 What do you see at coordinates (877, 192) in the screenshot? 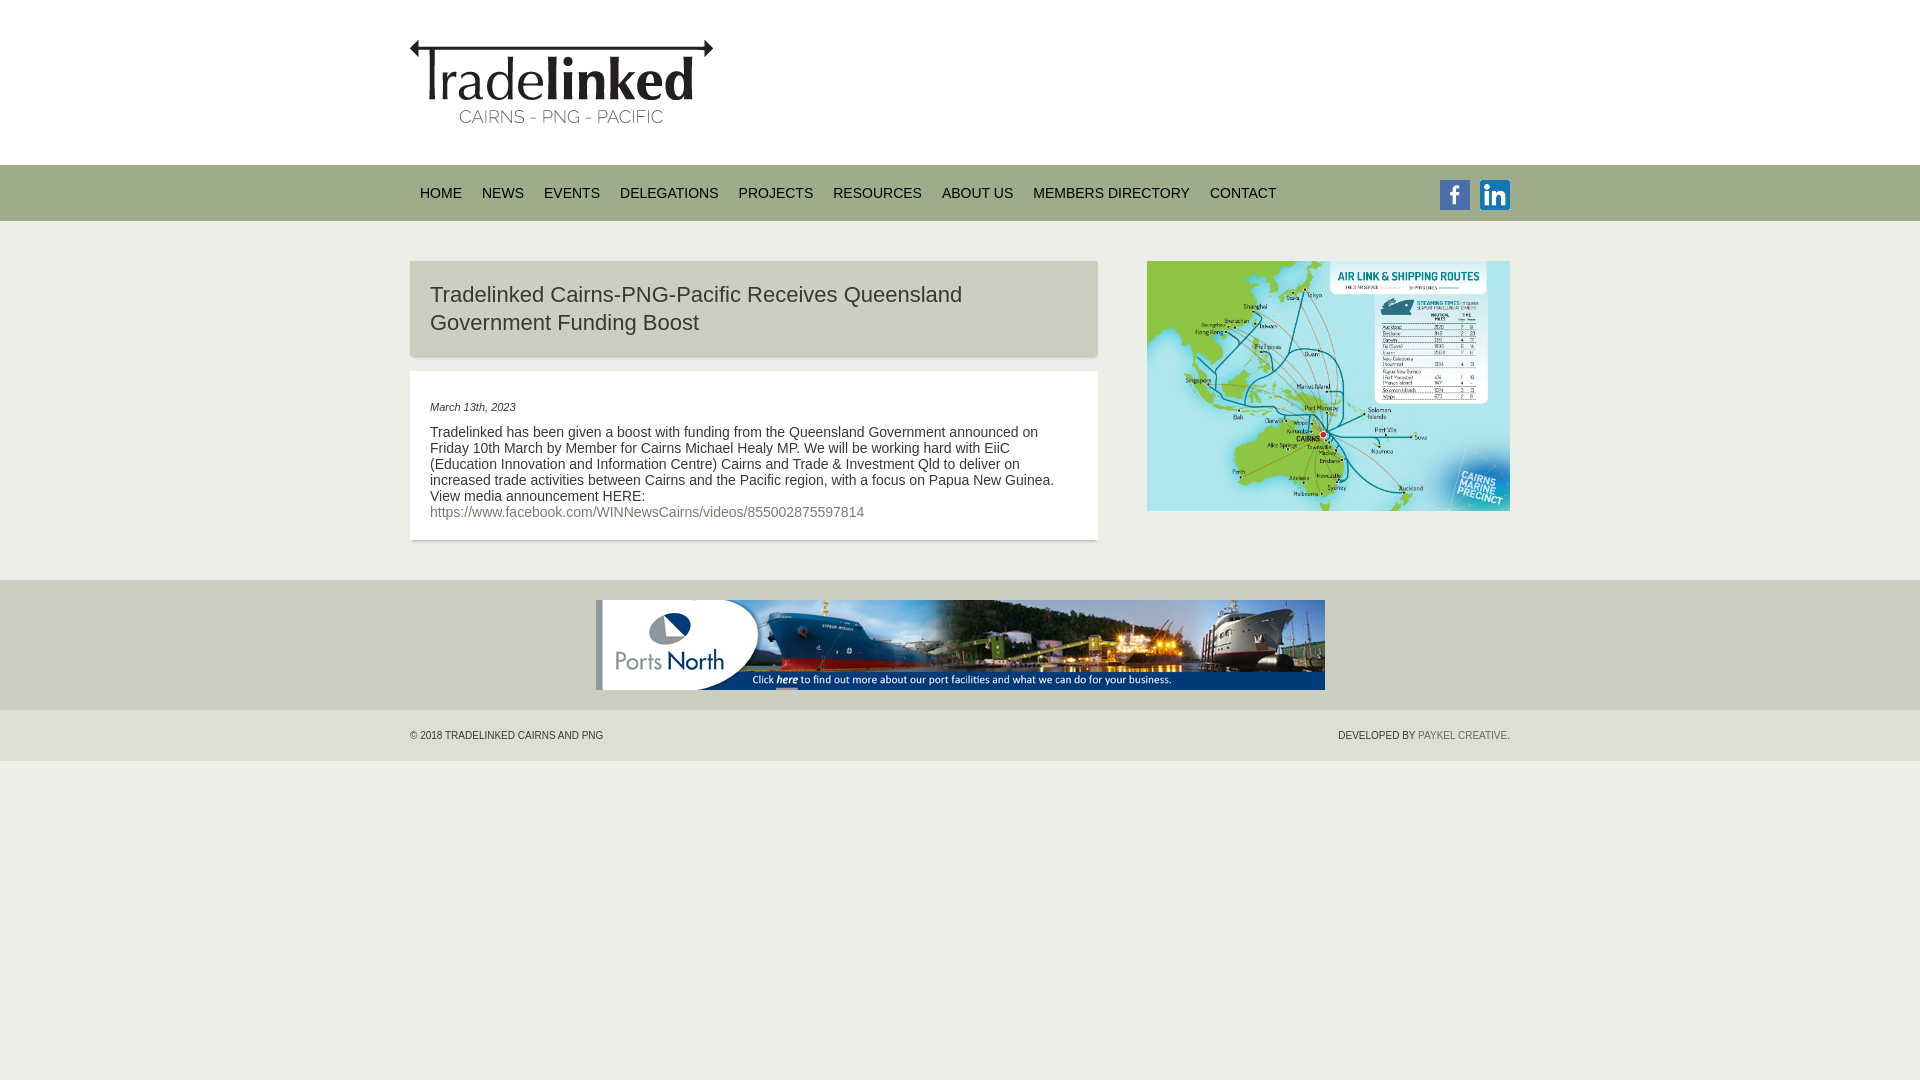
I see `RESOURCES` at bounding box center [877, 192].